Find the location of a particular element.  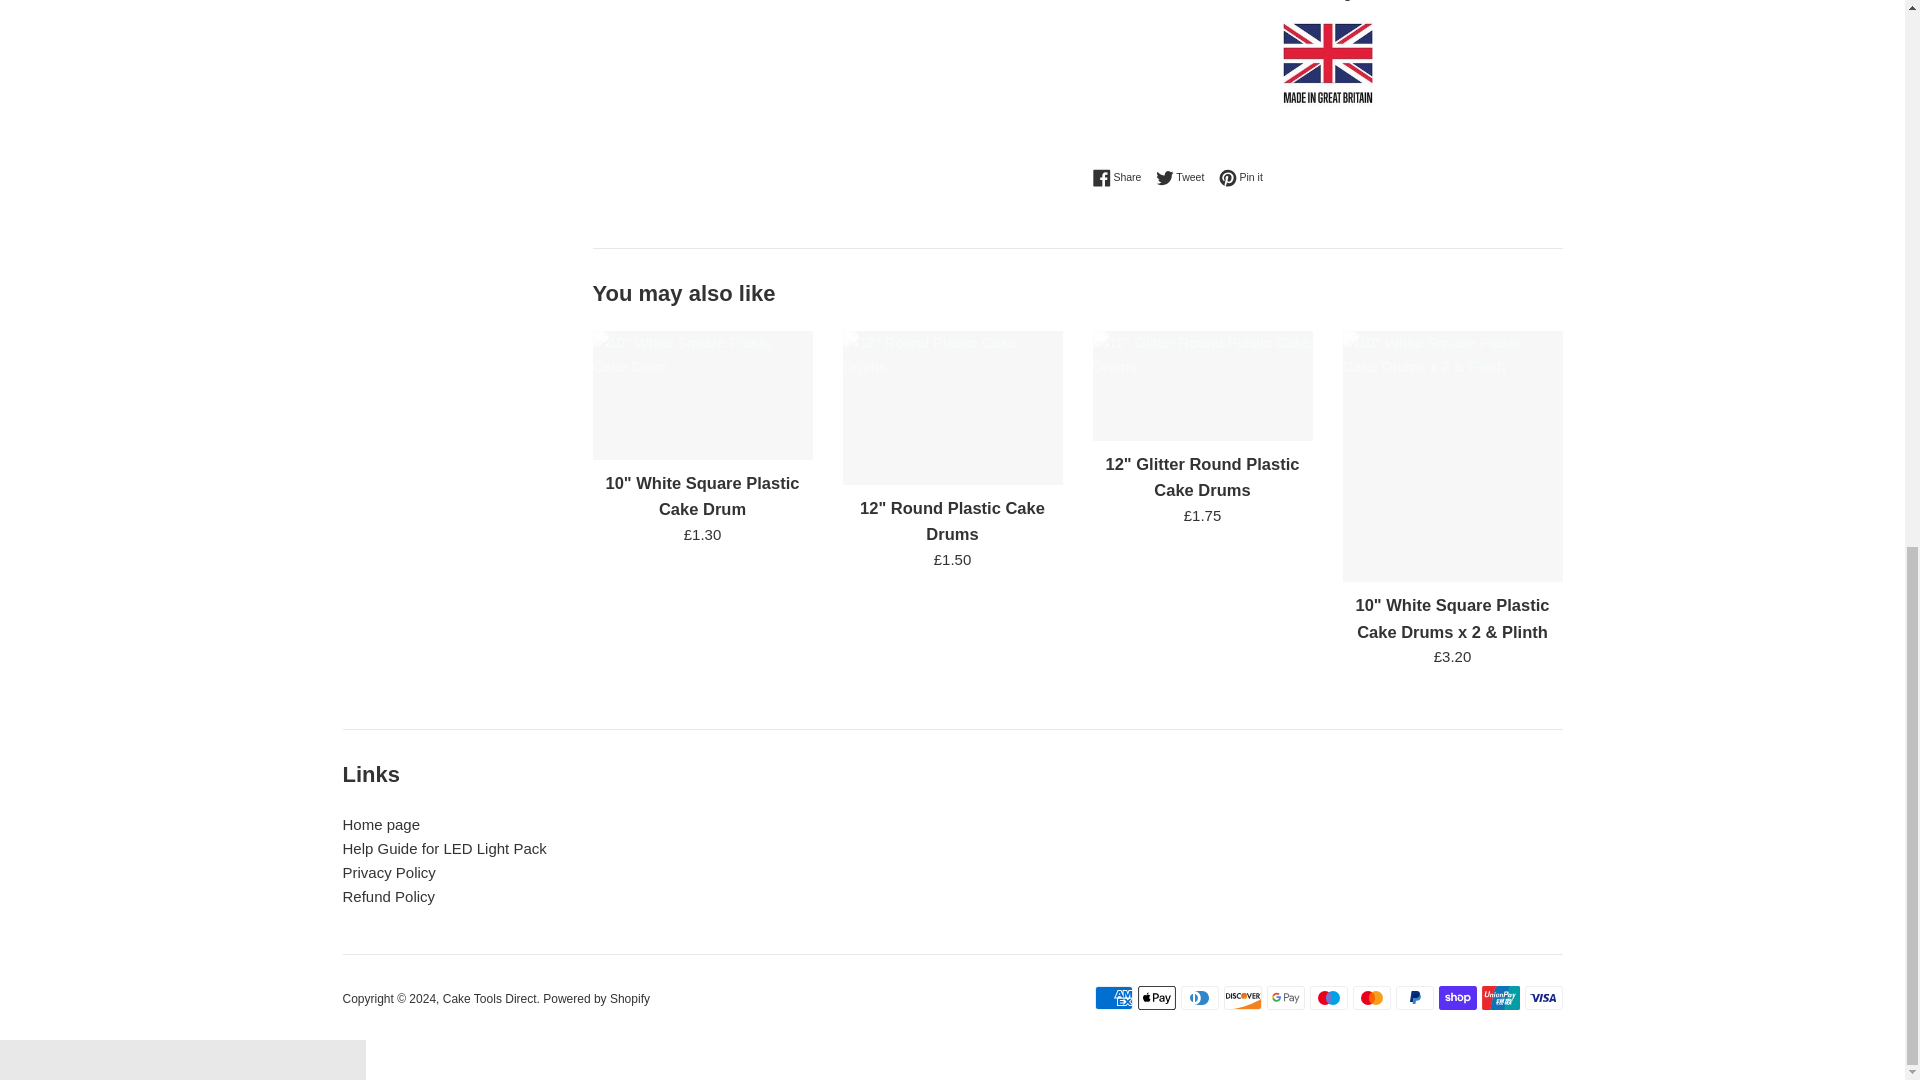

Mastercard is located at coordinates (1370, 998).